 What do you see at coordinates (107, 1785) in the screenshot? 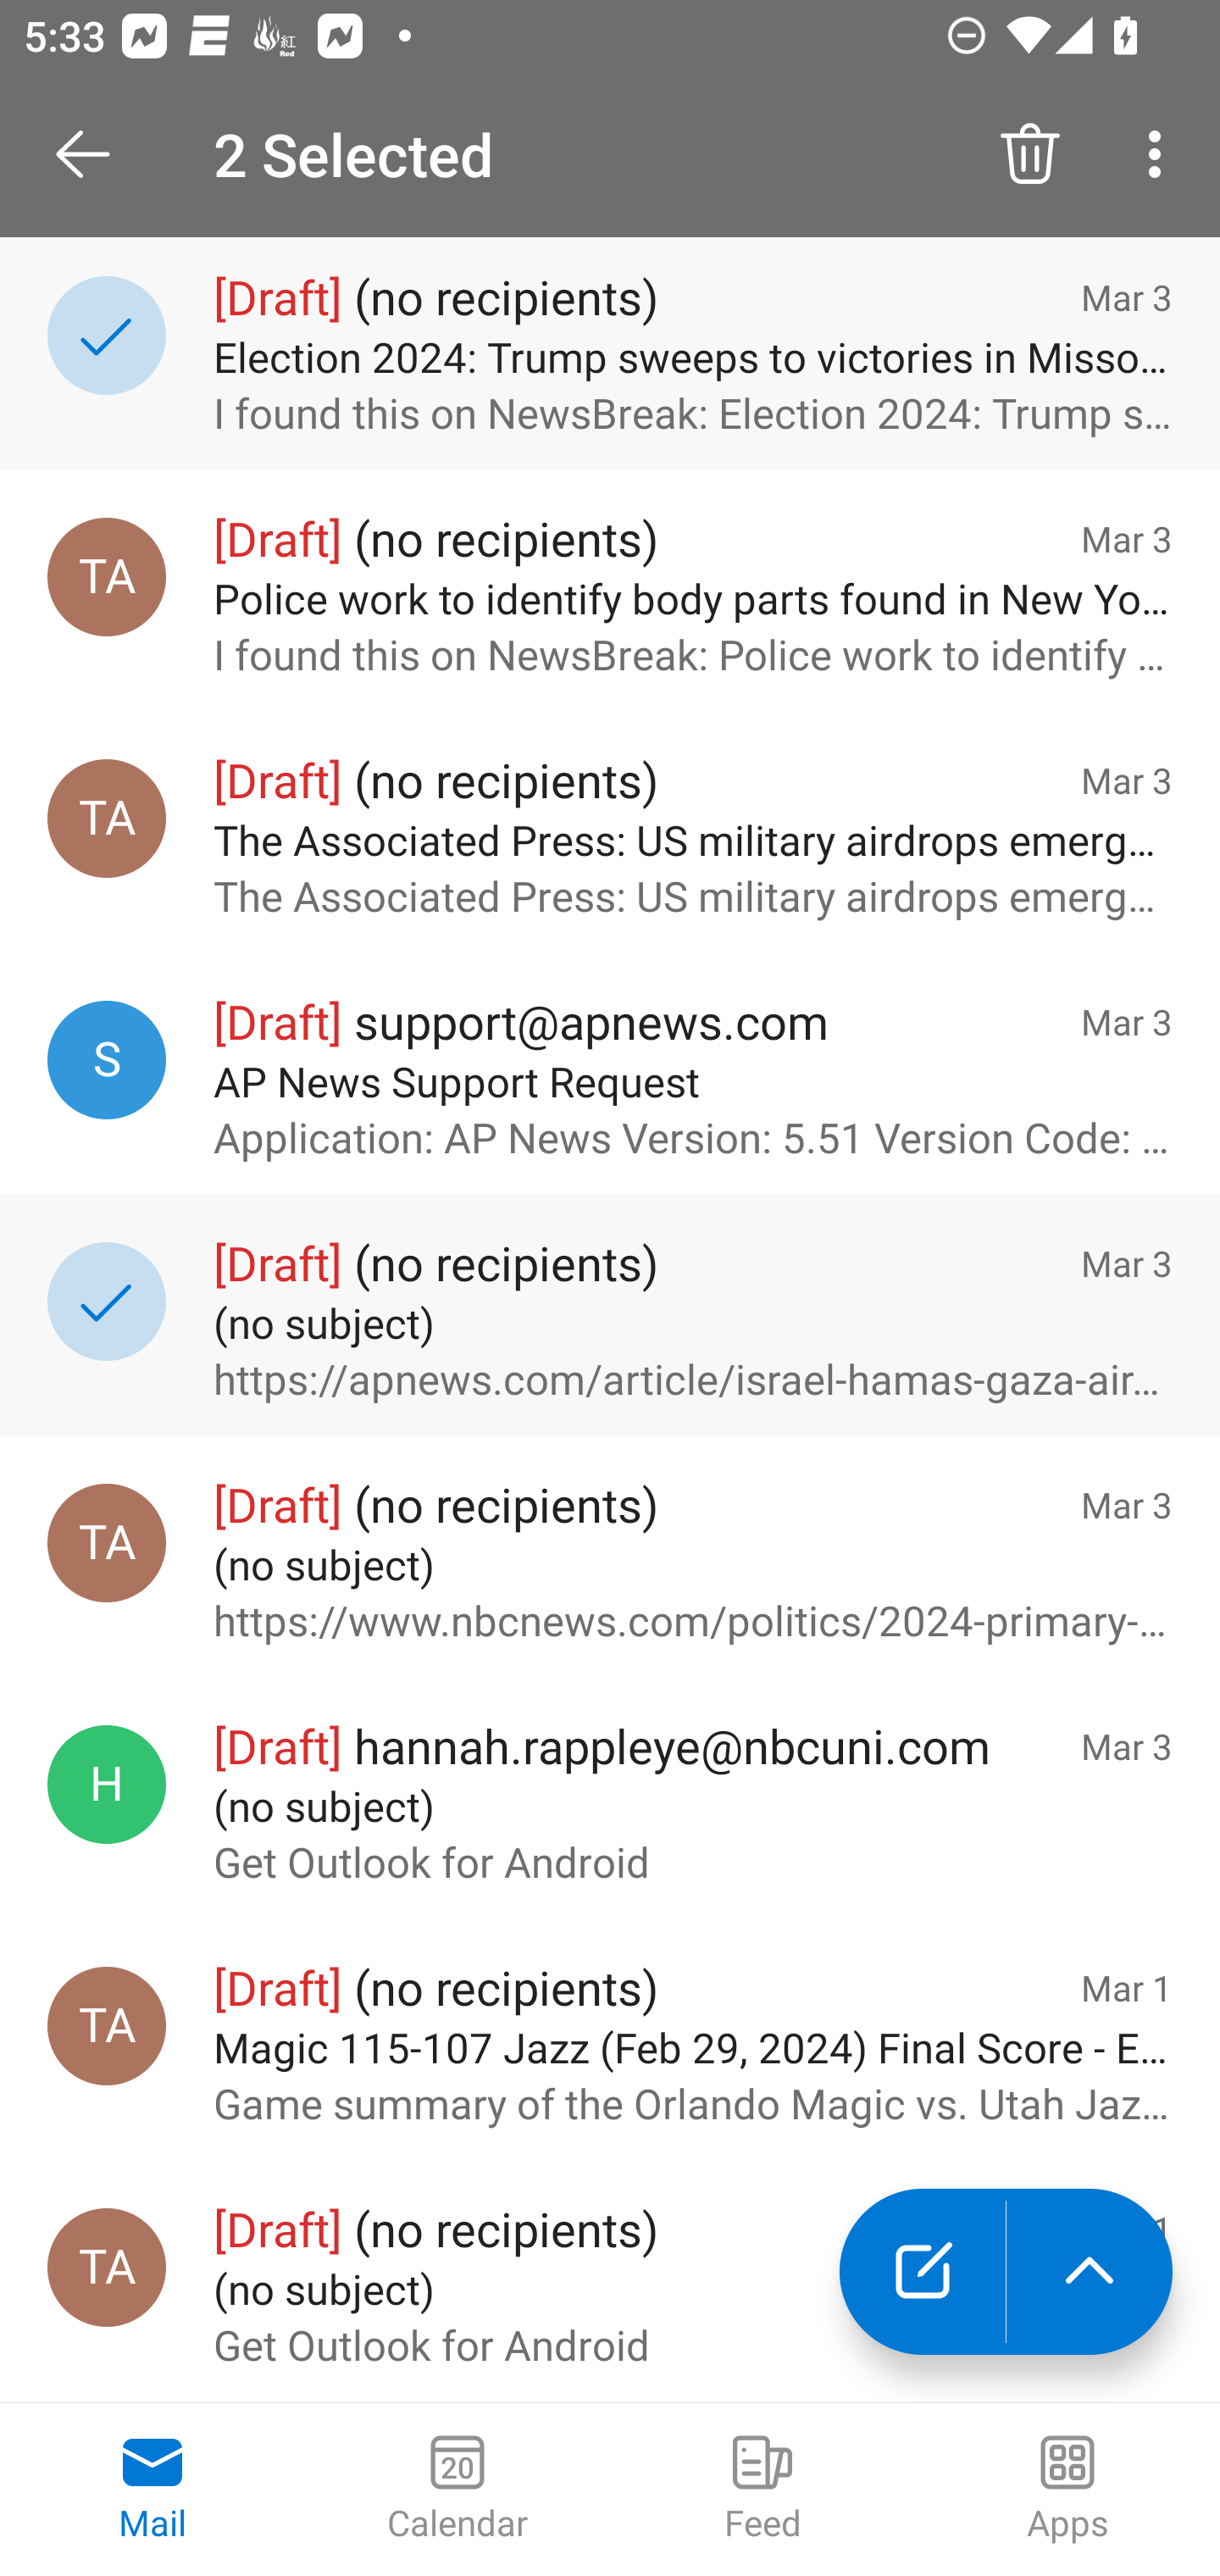
I see `hannah.rappleye@nbcuni.com` at bounding box center [107, 1785].